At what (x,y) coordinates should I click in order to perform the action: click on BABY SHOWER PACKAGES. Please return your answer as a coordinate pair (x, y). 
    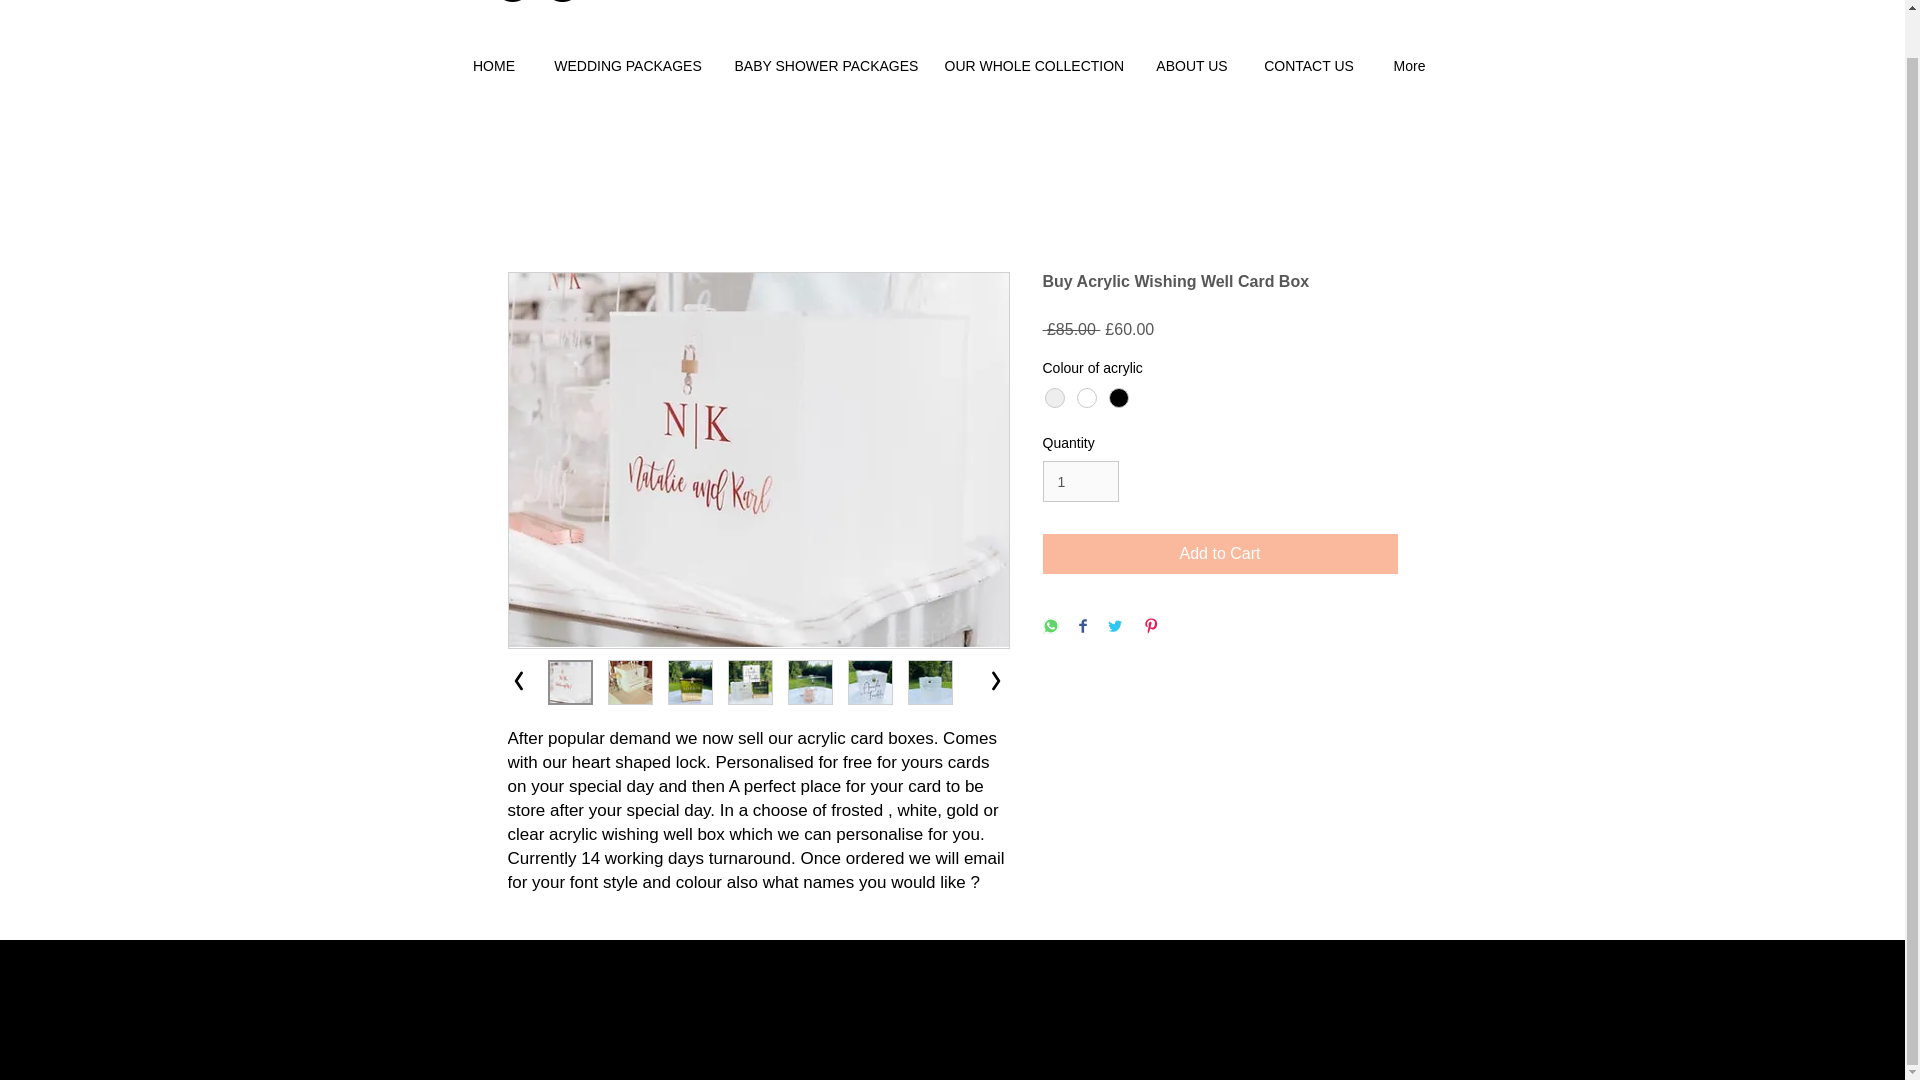
    Looking at the image, I should click on (824, 66).